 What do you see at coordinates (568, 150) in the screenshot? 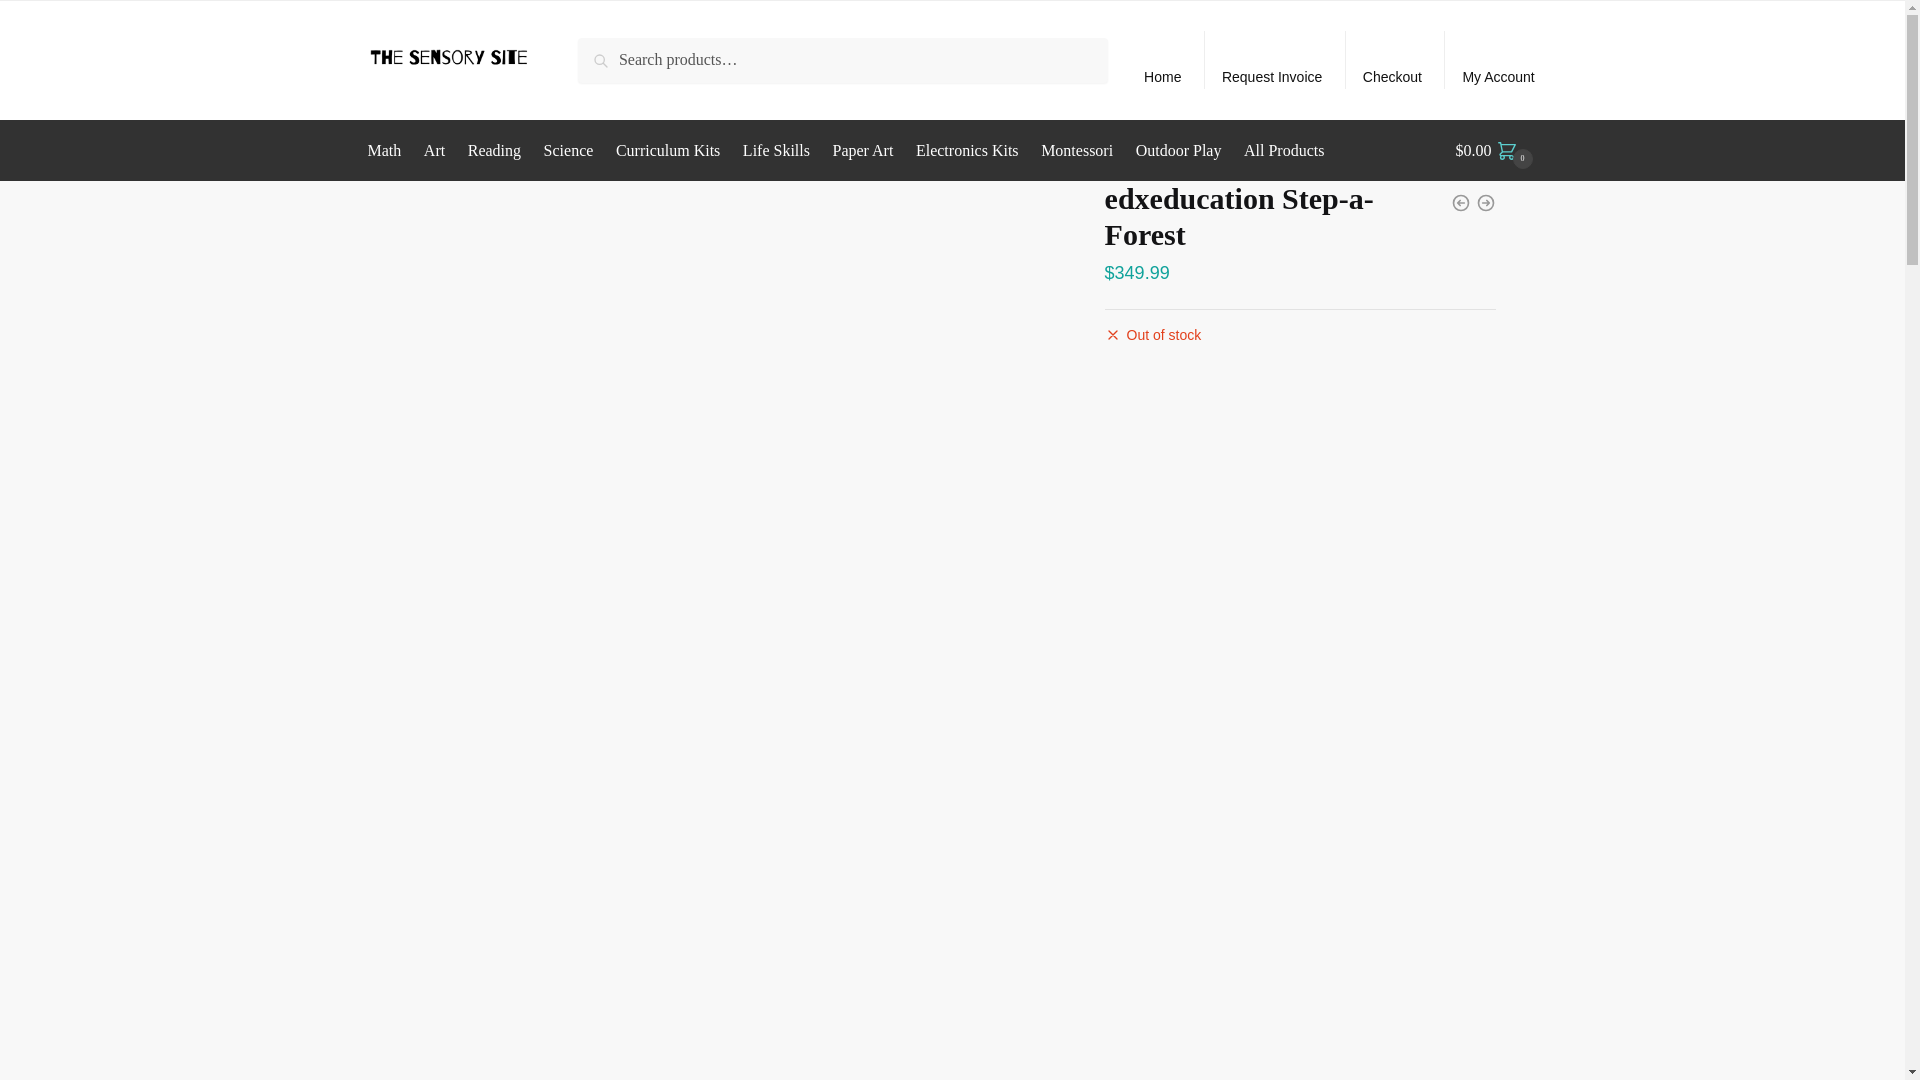
I see `Science` at bounding box center [568, 150].